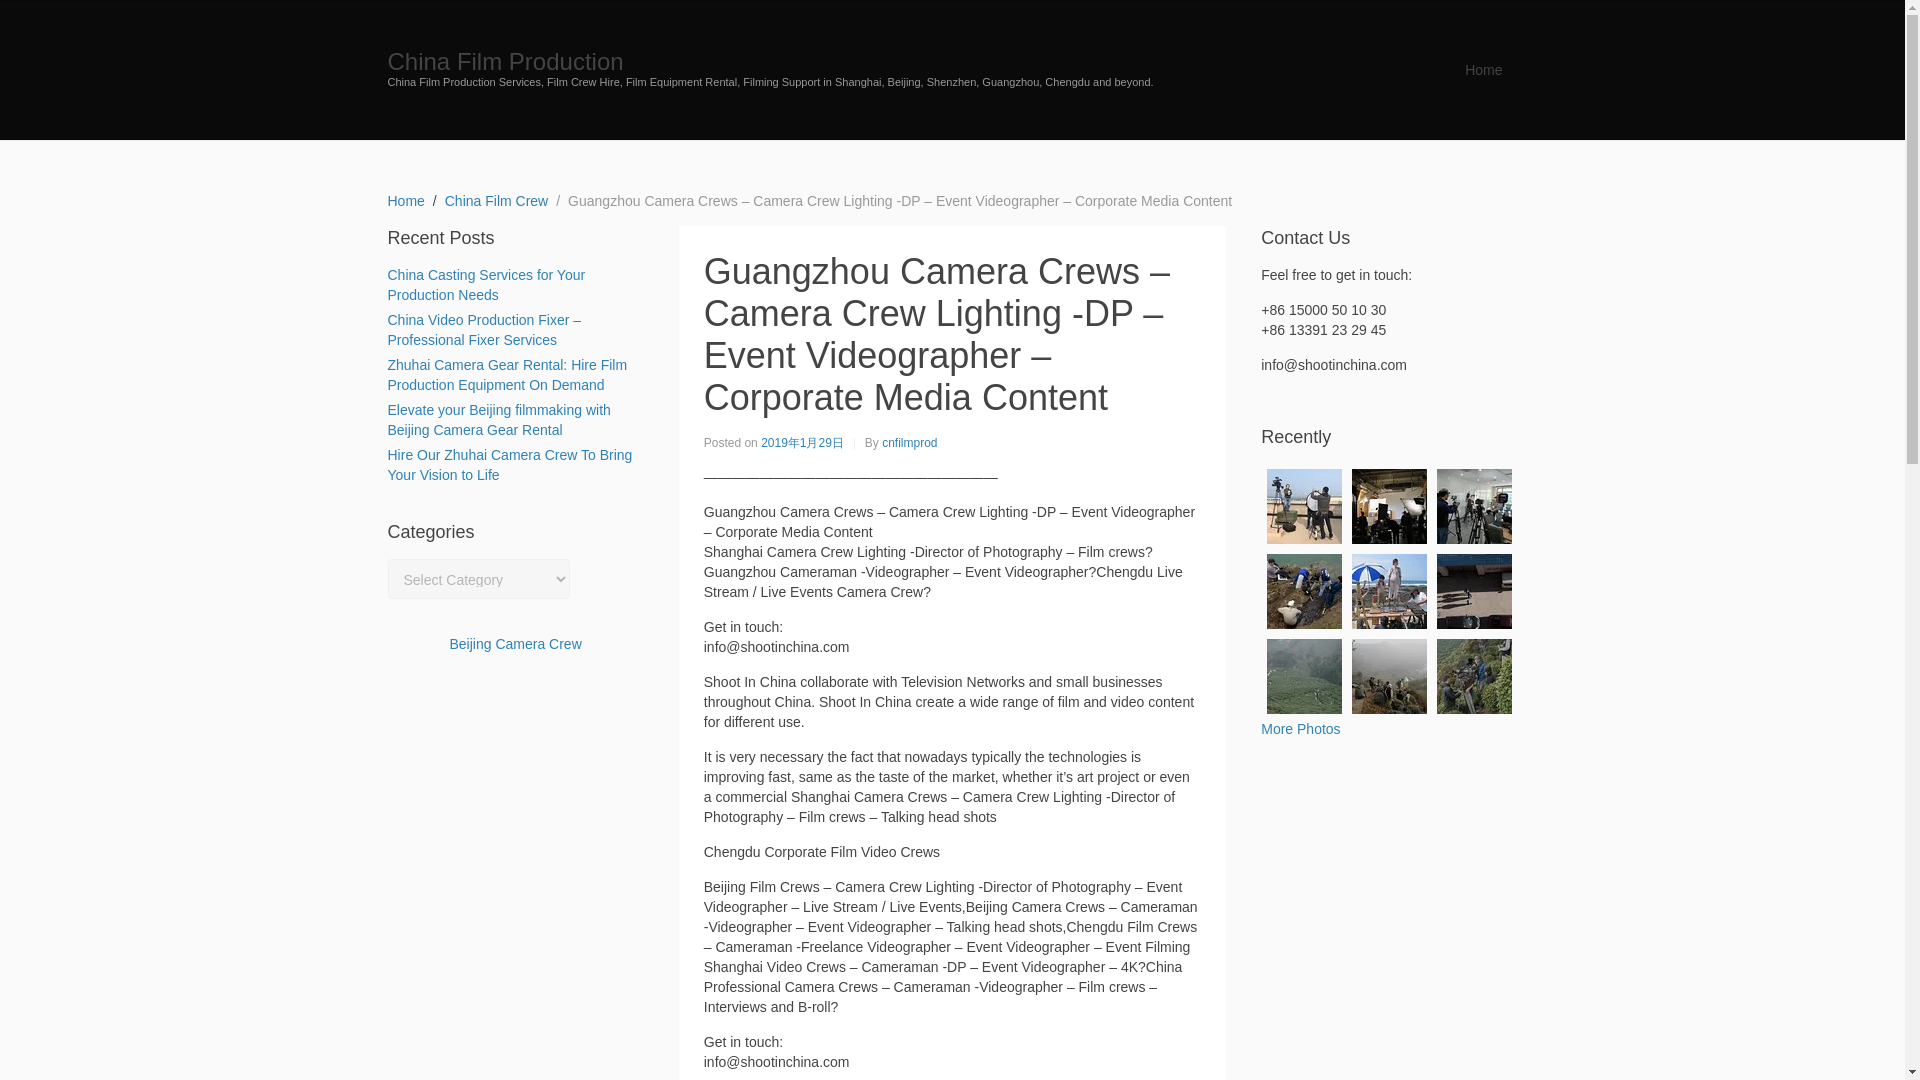  Describe the element at coordinates (496, 200) in the screenshot. I see `China Film Crew` at that location.